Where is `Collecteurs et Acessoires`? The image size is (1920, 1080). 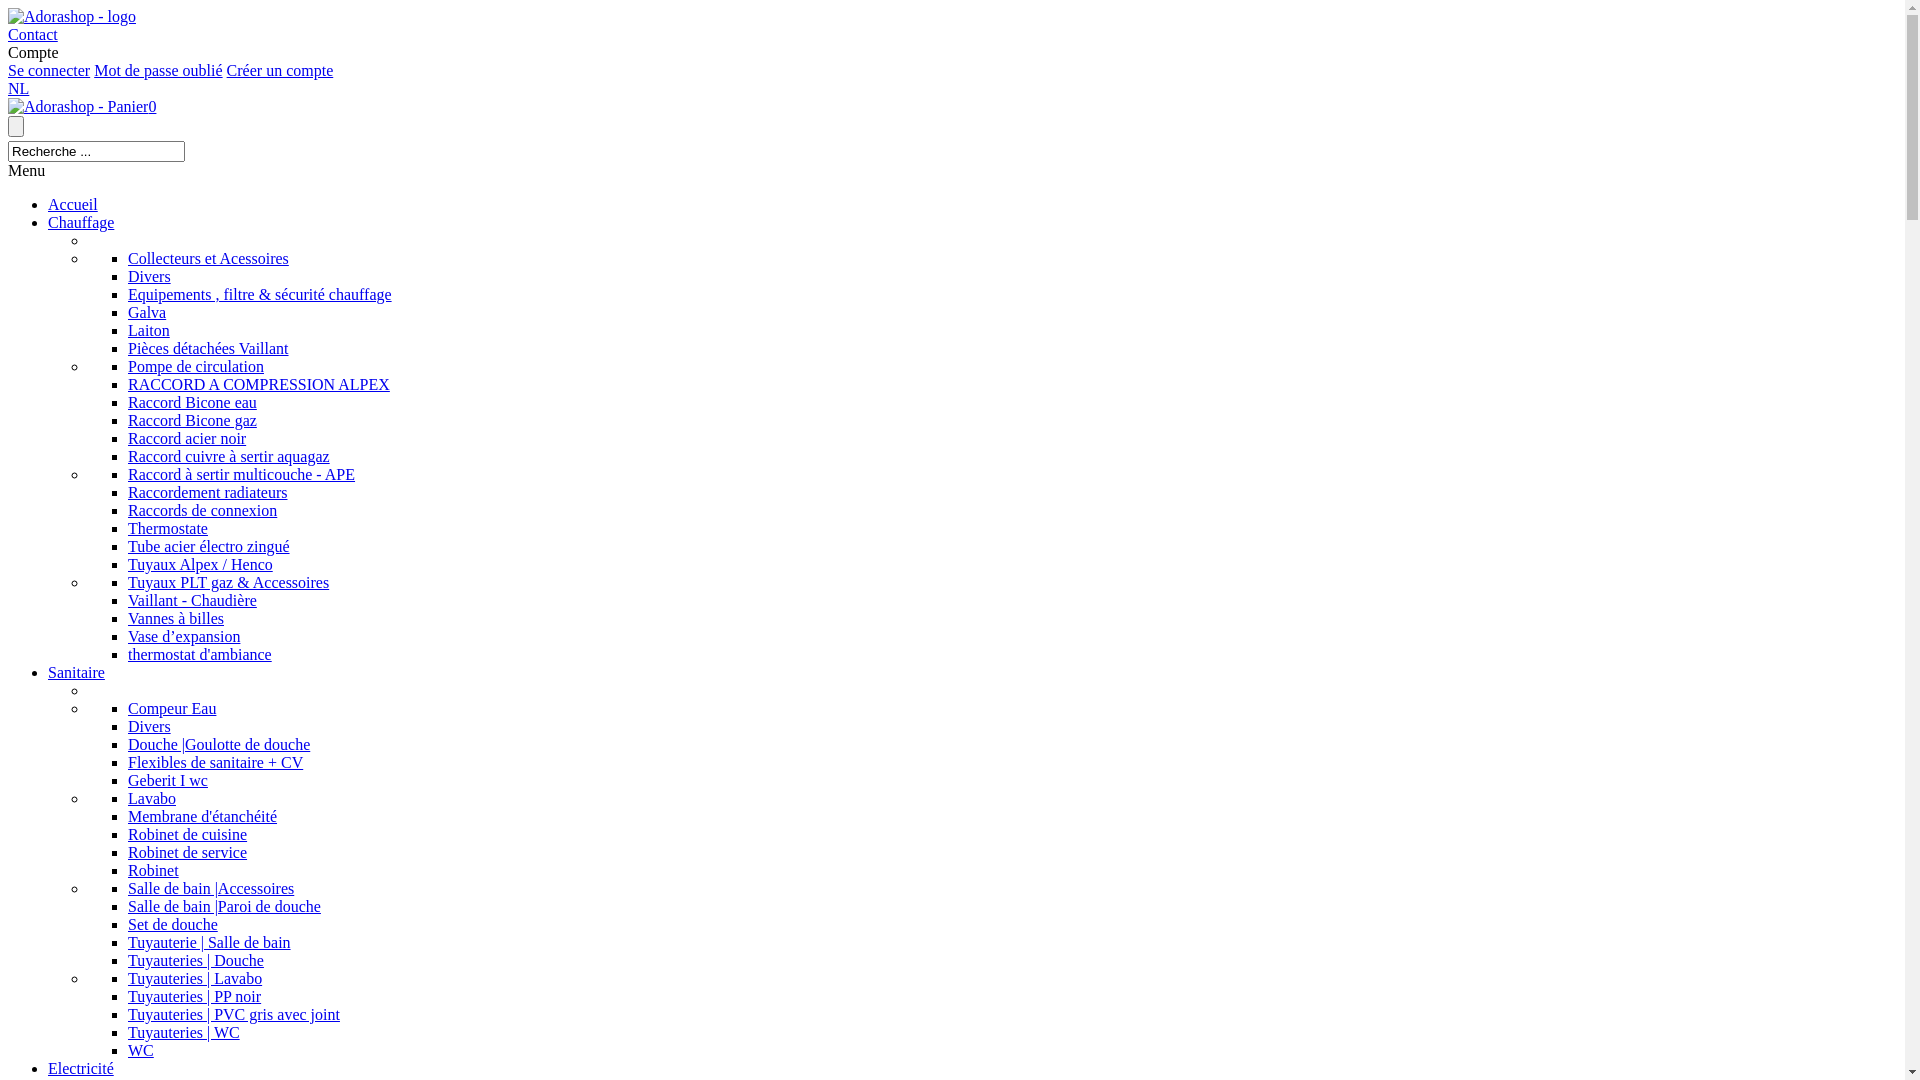 Collecteurs et Acessoires is located at coordinates (208, 258).